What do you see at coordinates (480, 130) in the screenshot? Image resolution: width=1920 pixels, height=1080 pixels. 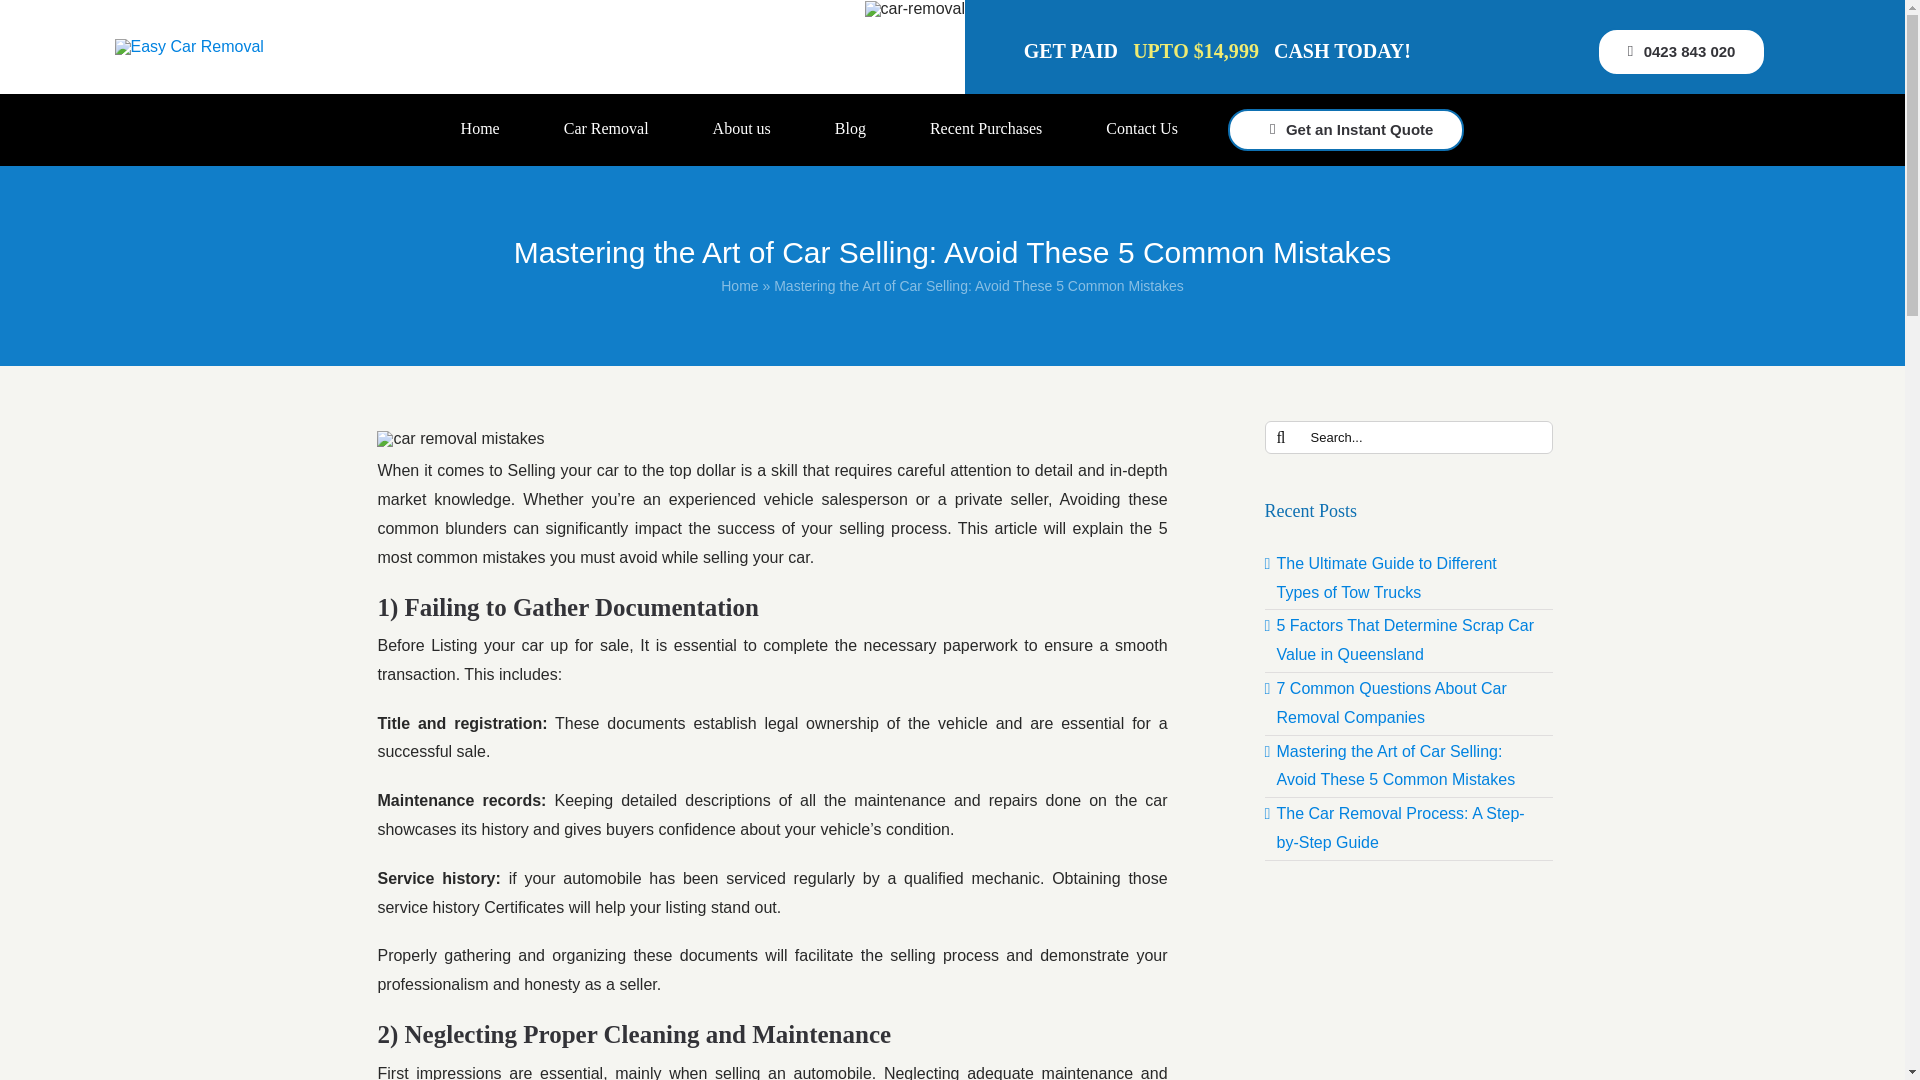 I see `Home` at bounding box center [480, 130].